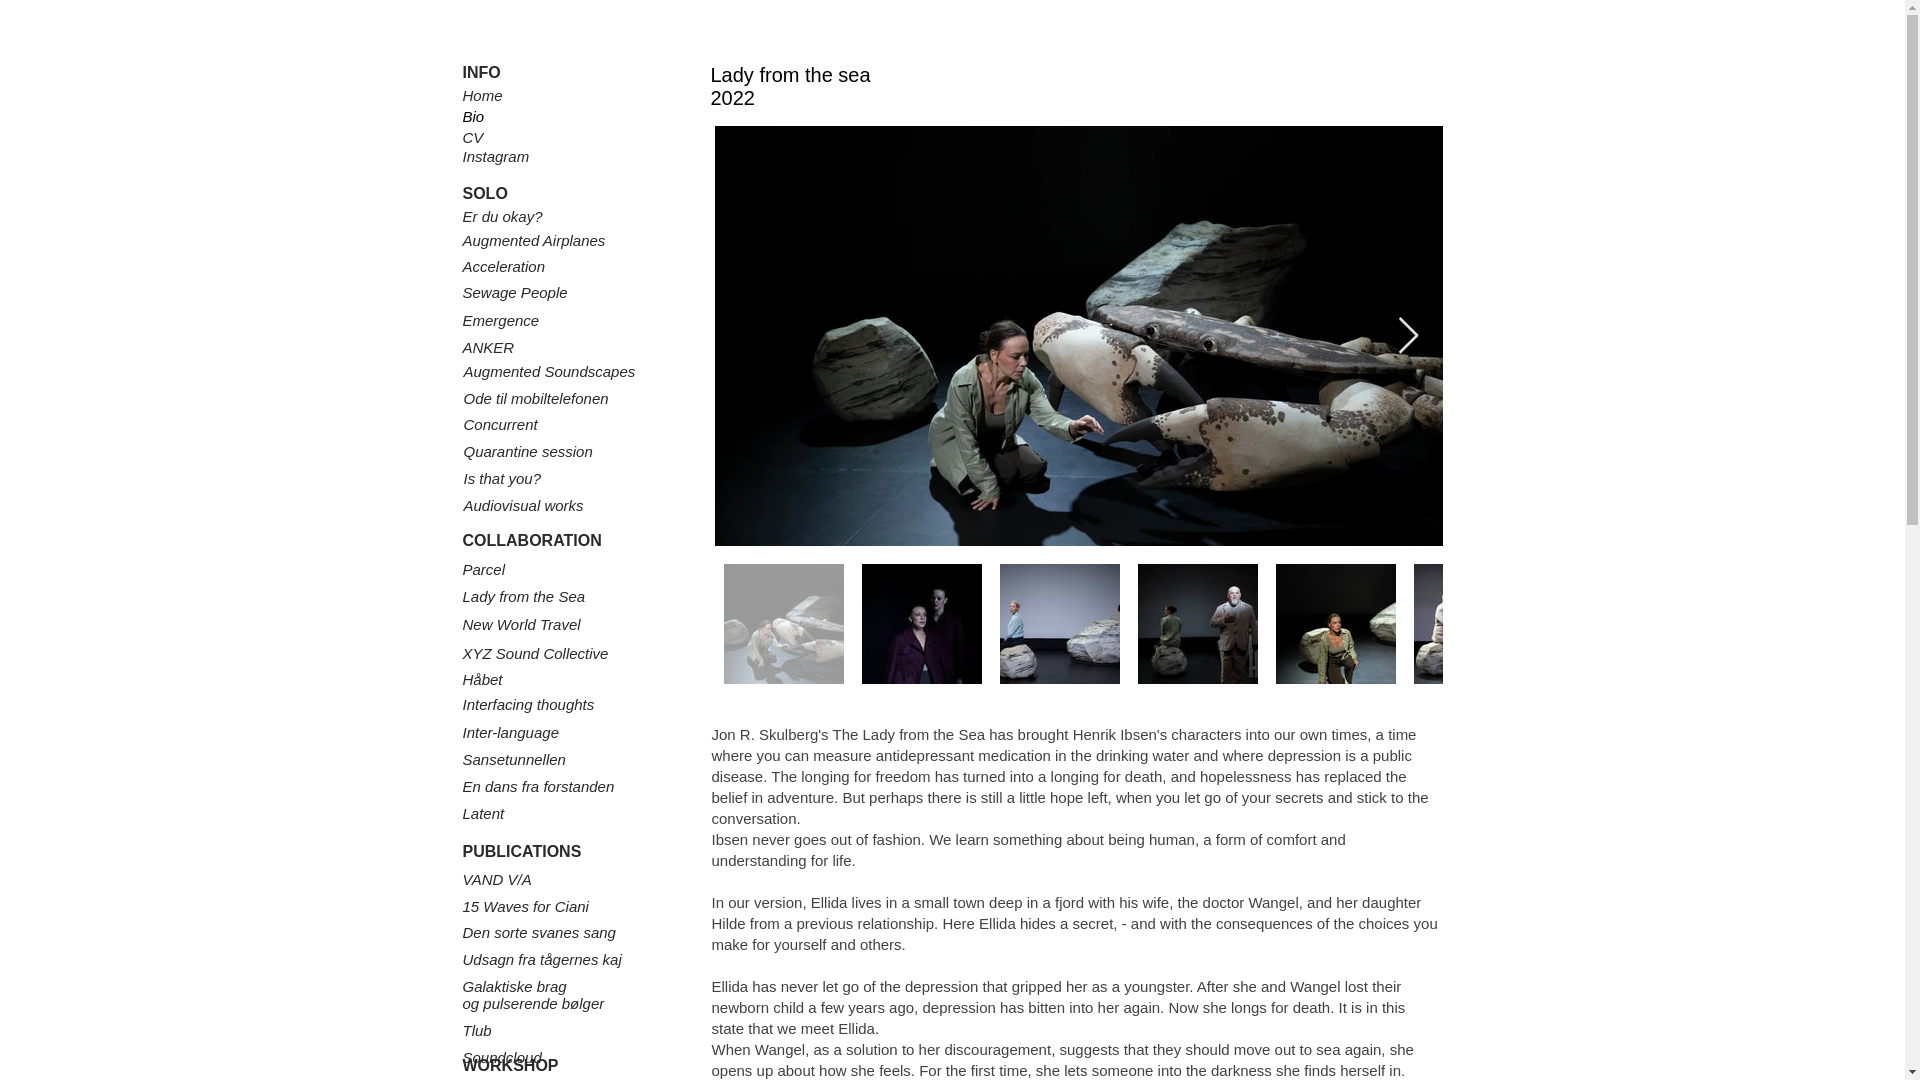 Image resolution: width=1920 pixels, height=1080 pixels. I want to click on Acceleration , so click(506, 266).